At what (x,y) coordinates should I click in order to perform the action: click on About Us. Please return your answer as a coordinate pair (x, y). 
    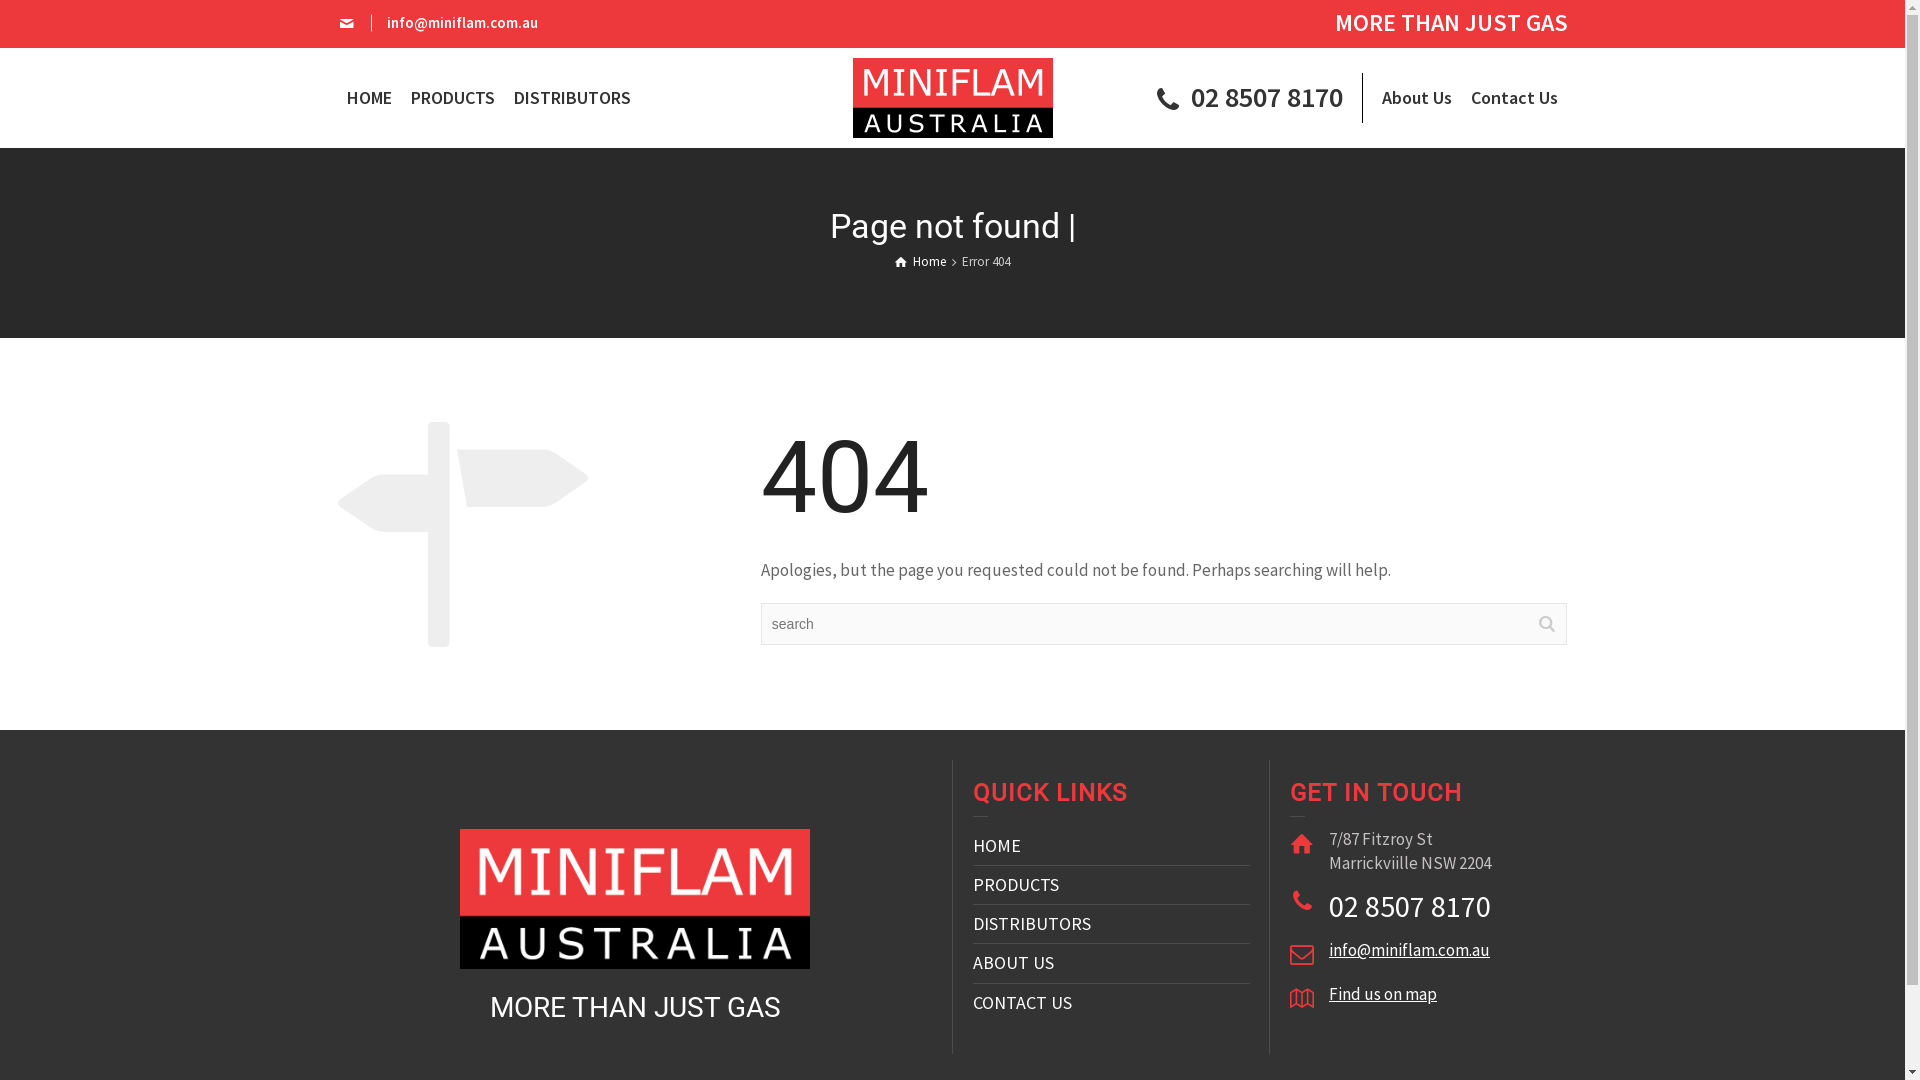
    Looking at the image, I should click on (1416, 98).